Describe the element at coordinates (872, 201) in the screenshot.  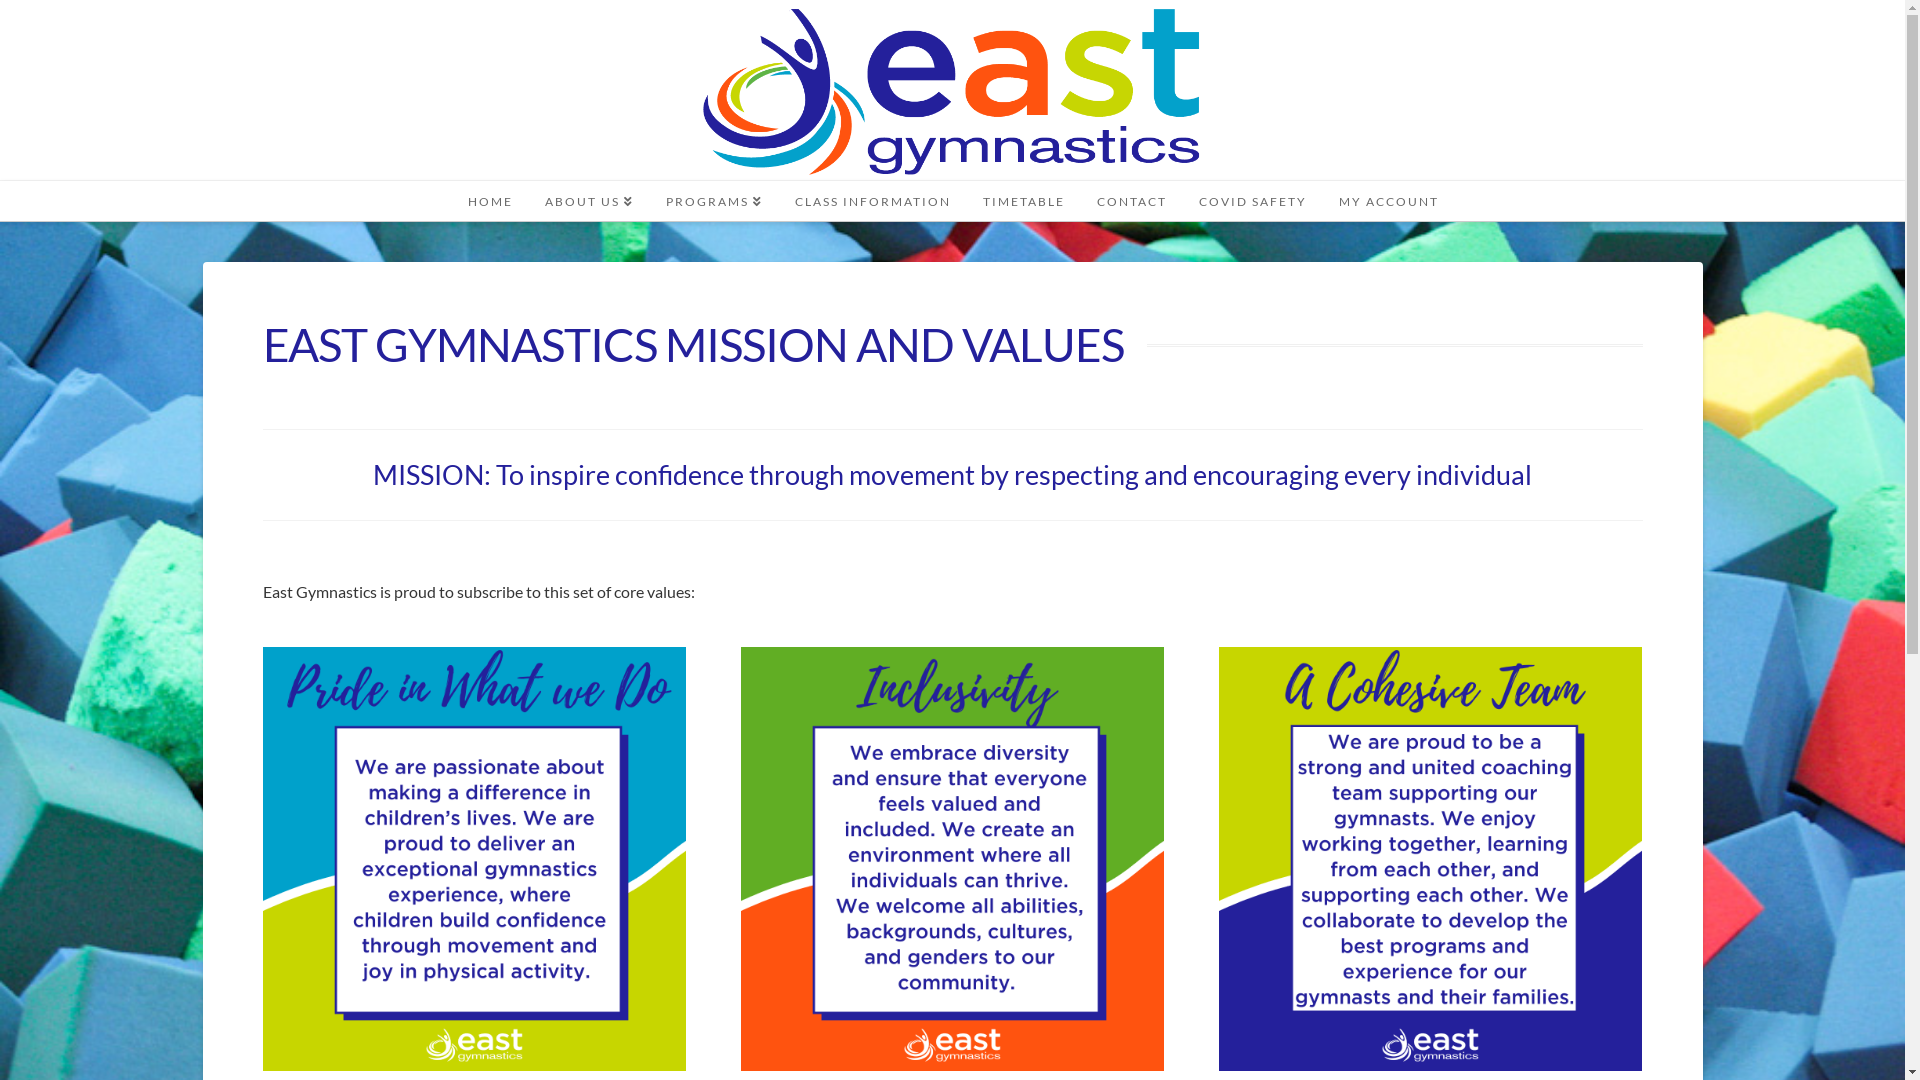
I see `CLASS INFORMATION` at that location.